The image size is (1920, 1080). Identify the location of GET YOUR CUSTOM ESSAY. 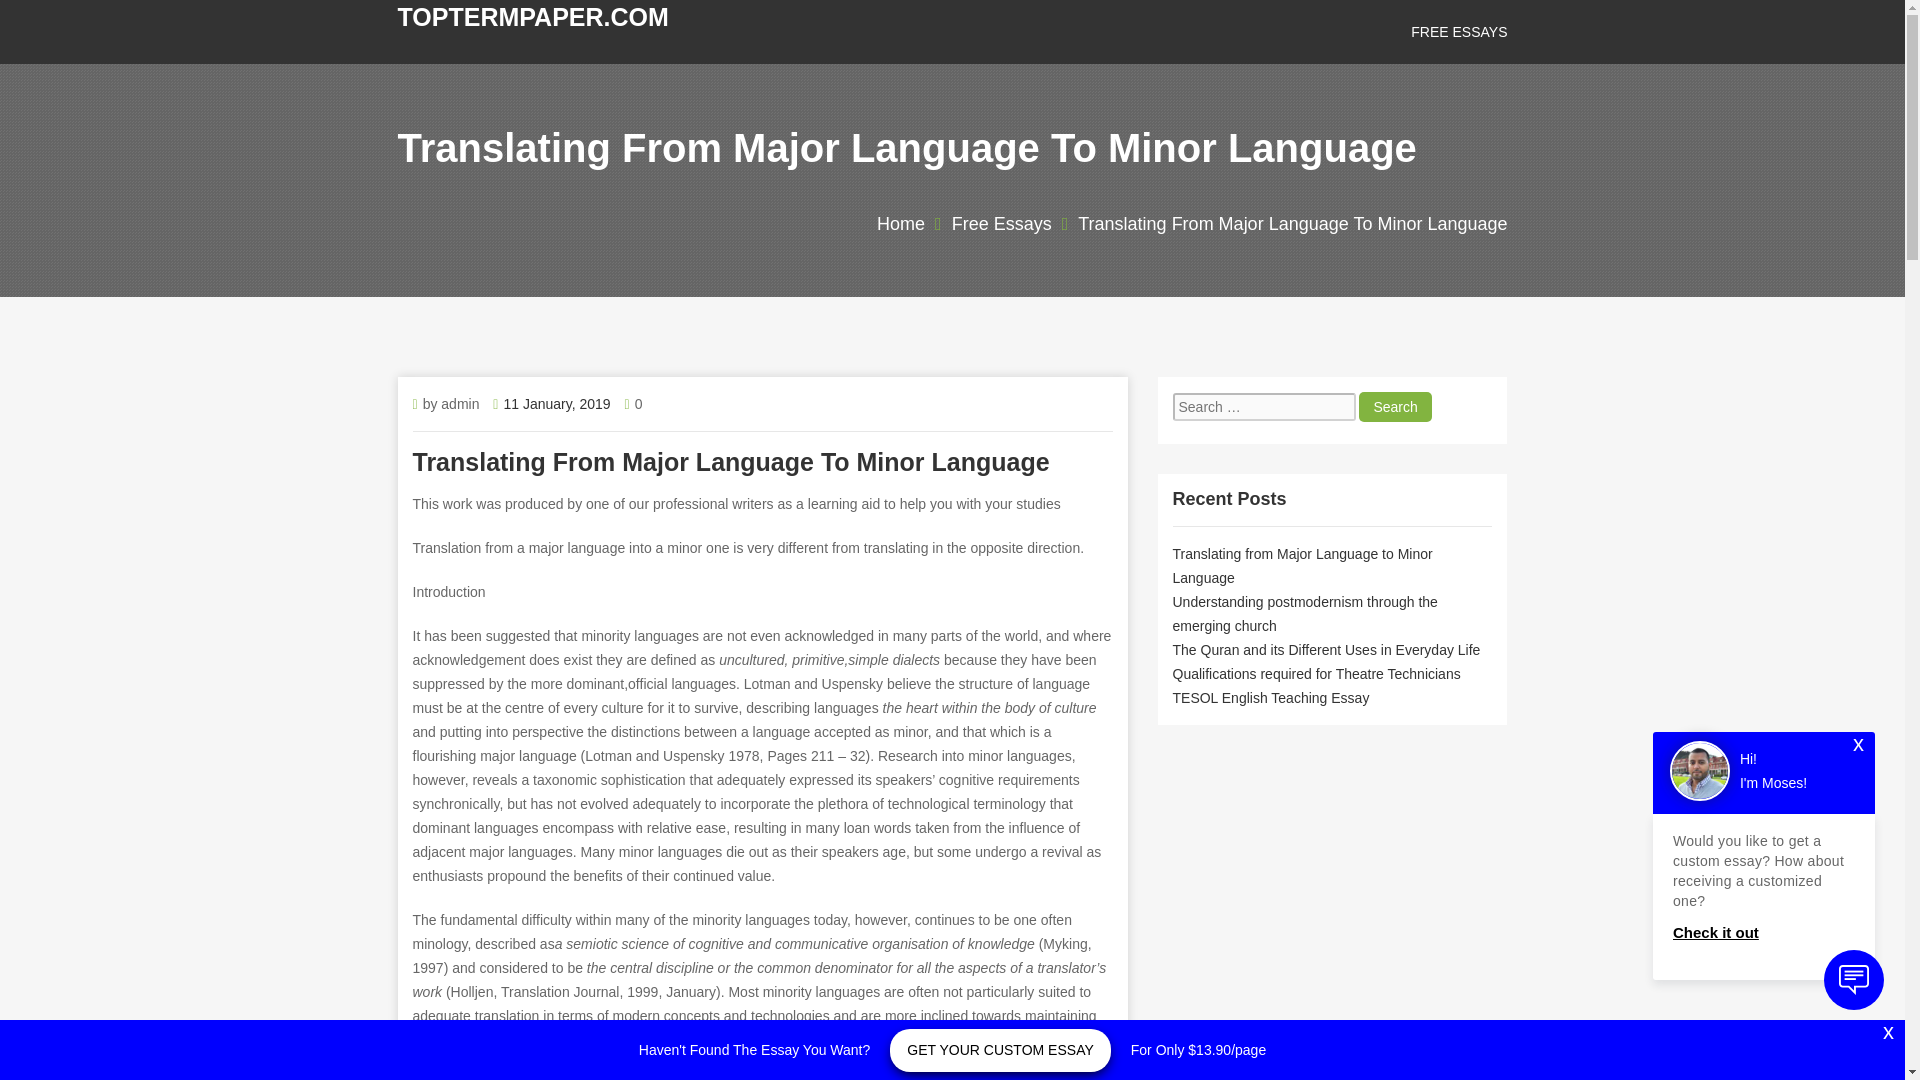
(1000, 1050).